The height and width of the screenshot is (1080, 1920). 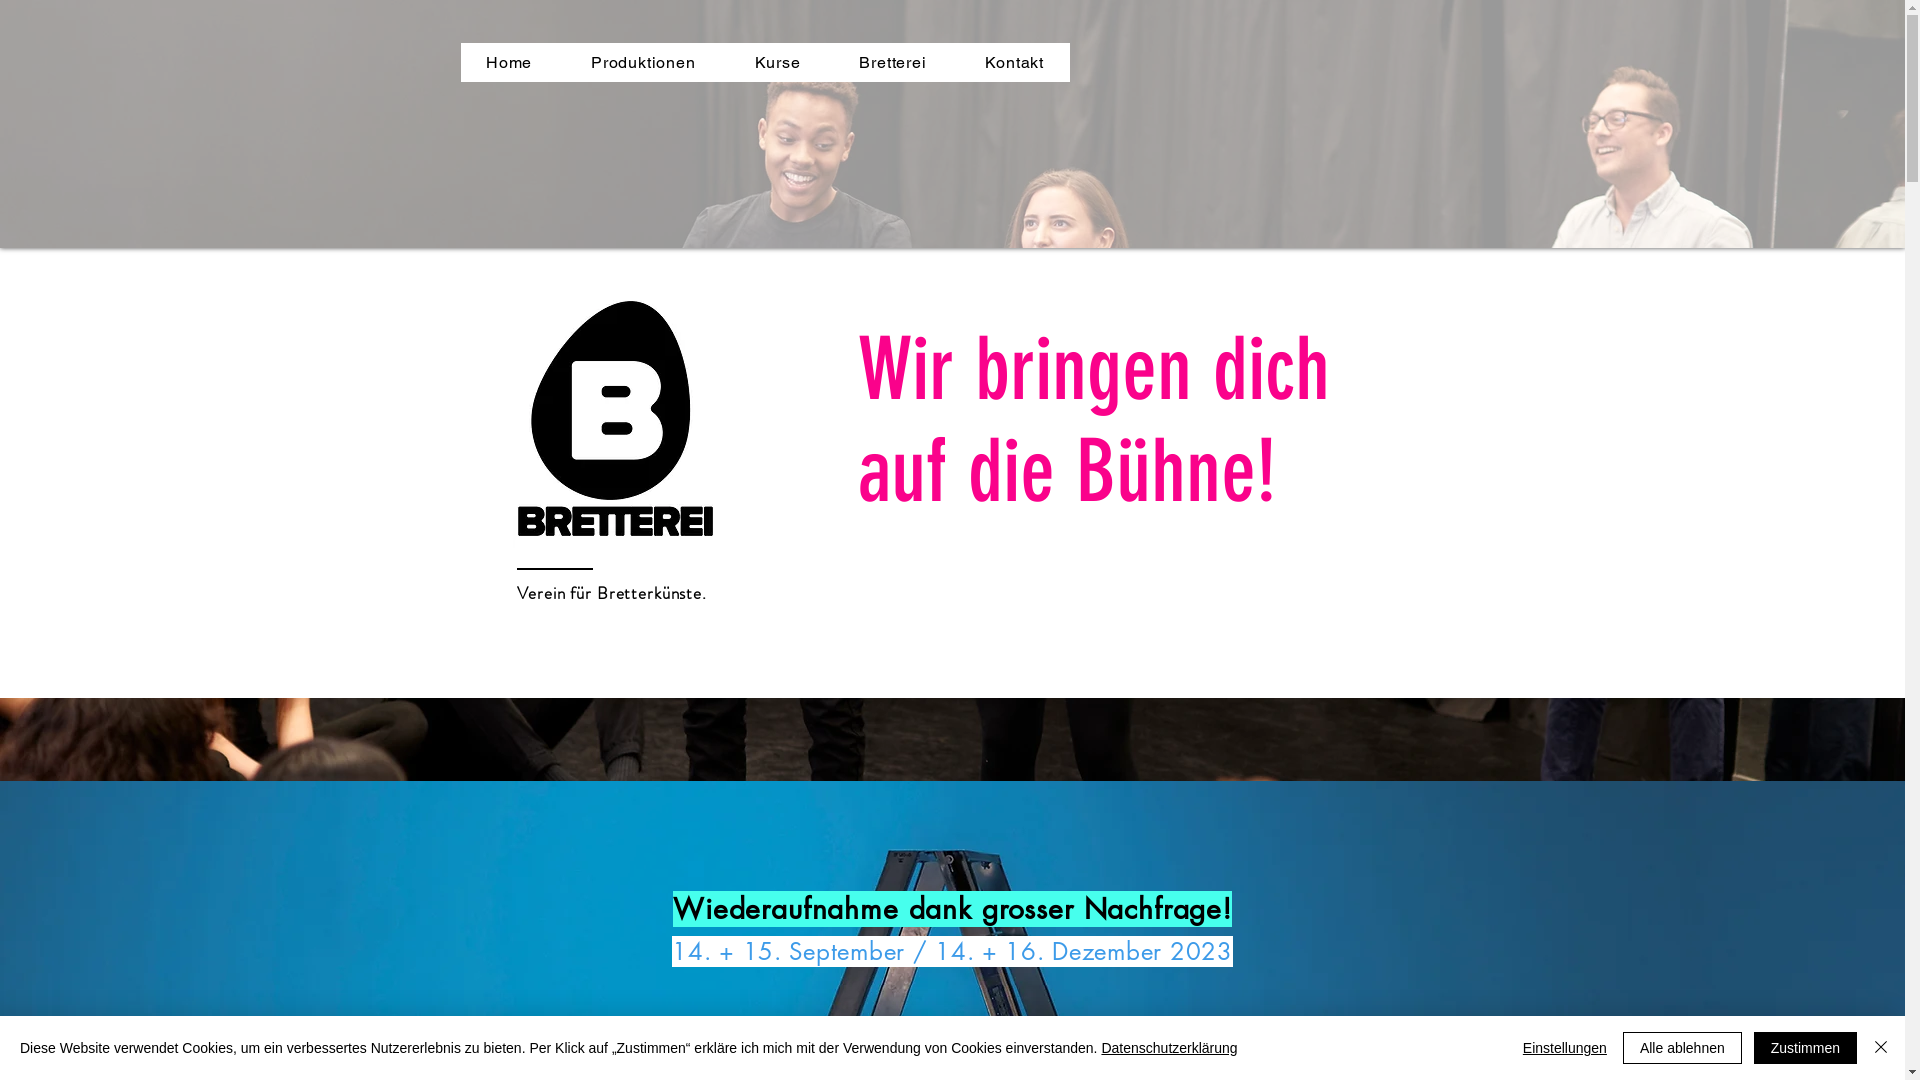 What do you see at coordinates (893, 62) in the screenshot?
I see `Bretterei` at bounding box center [893, 62].